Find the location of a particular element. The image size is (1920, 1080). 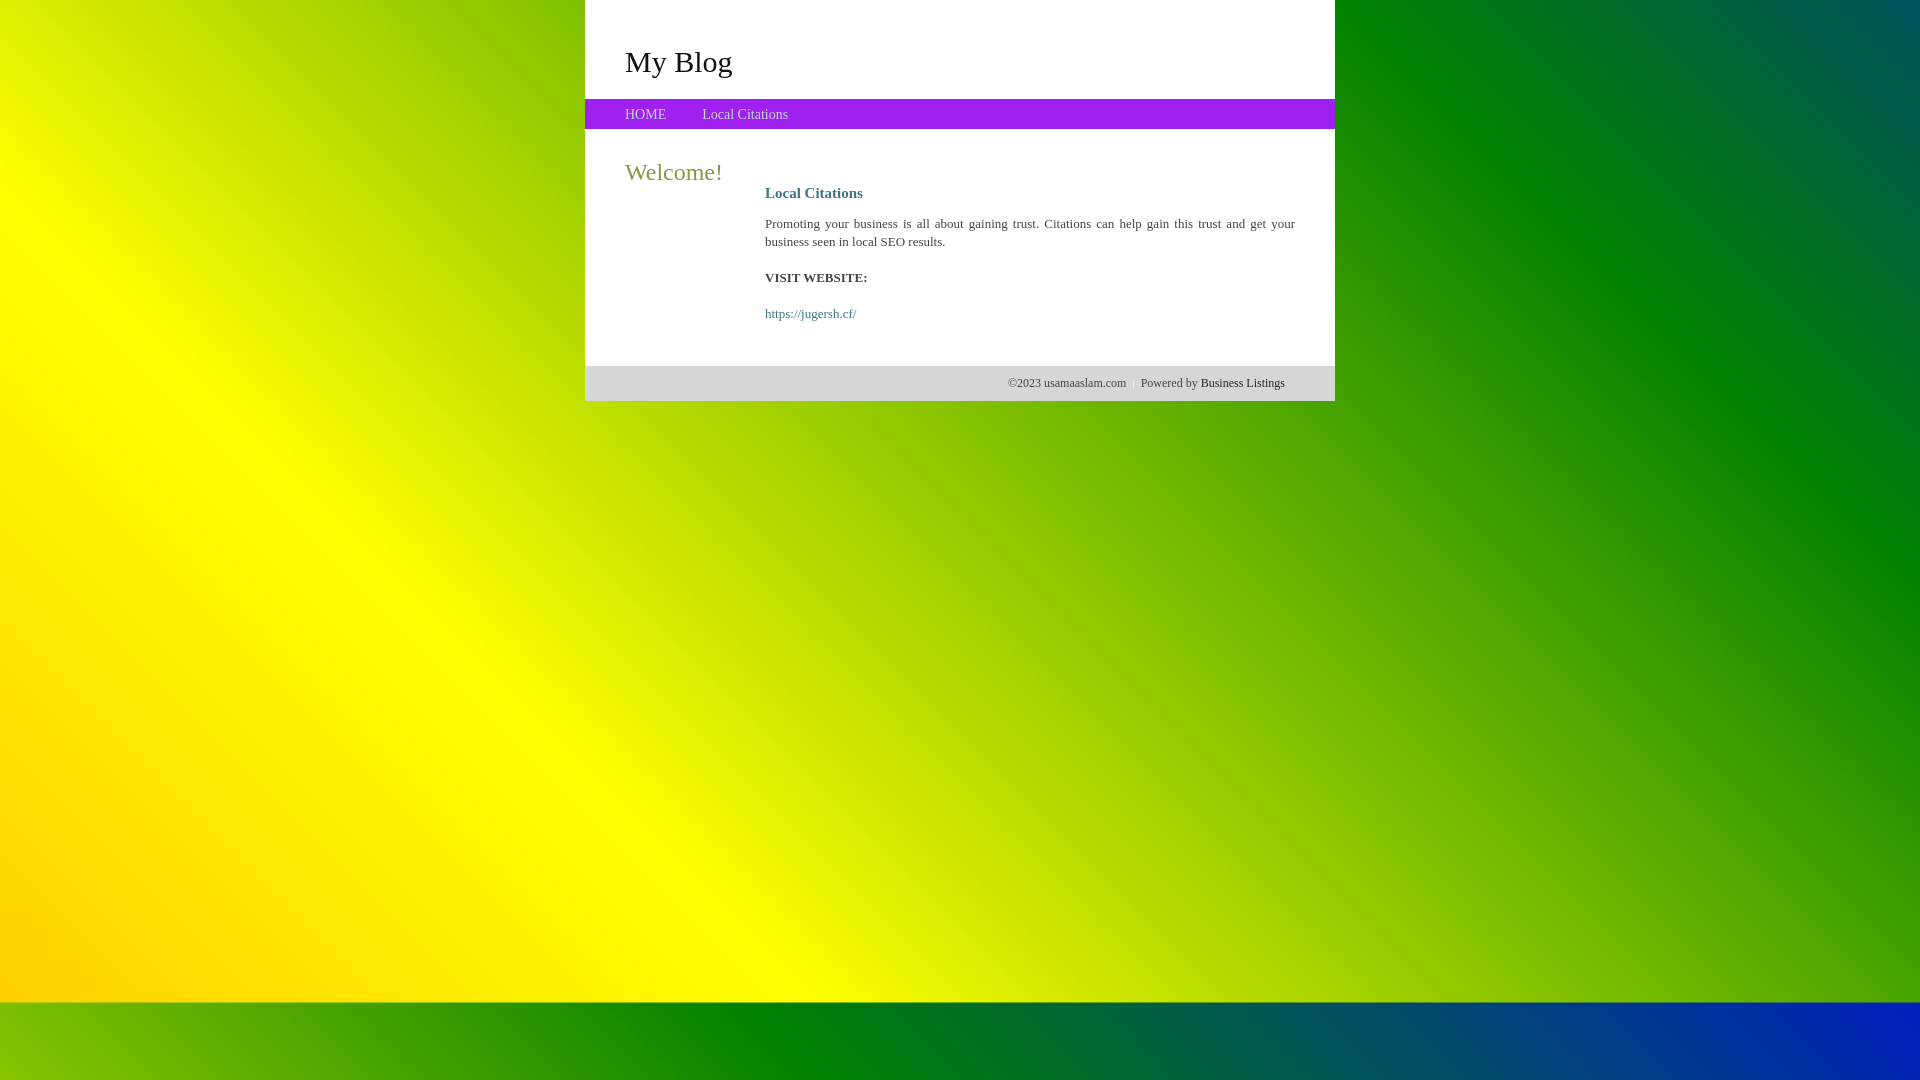

HOME is located at coordinates (646, 114).